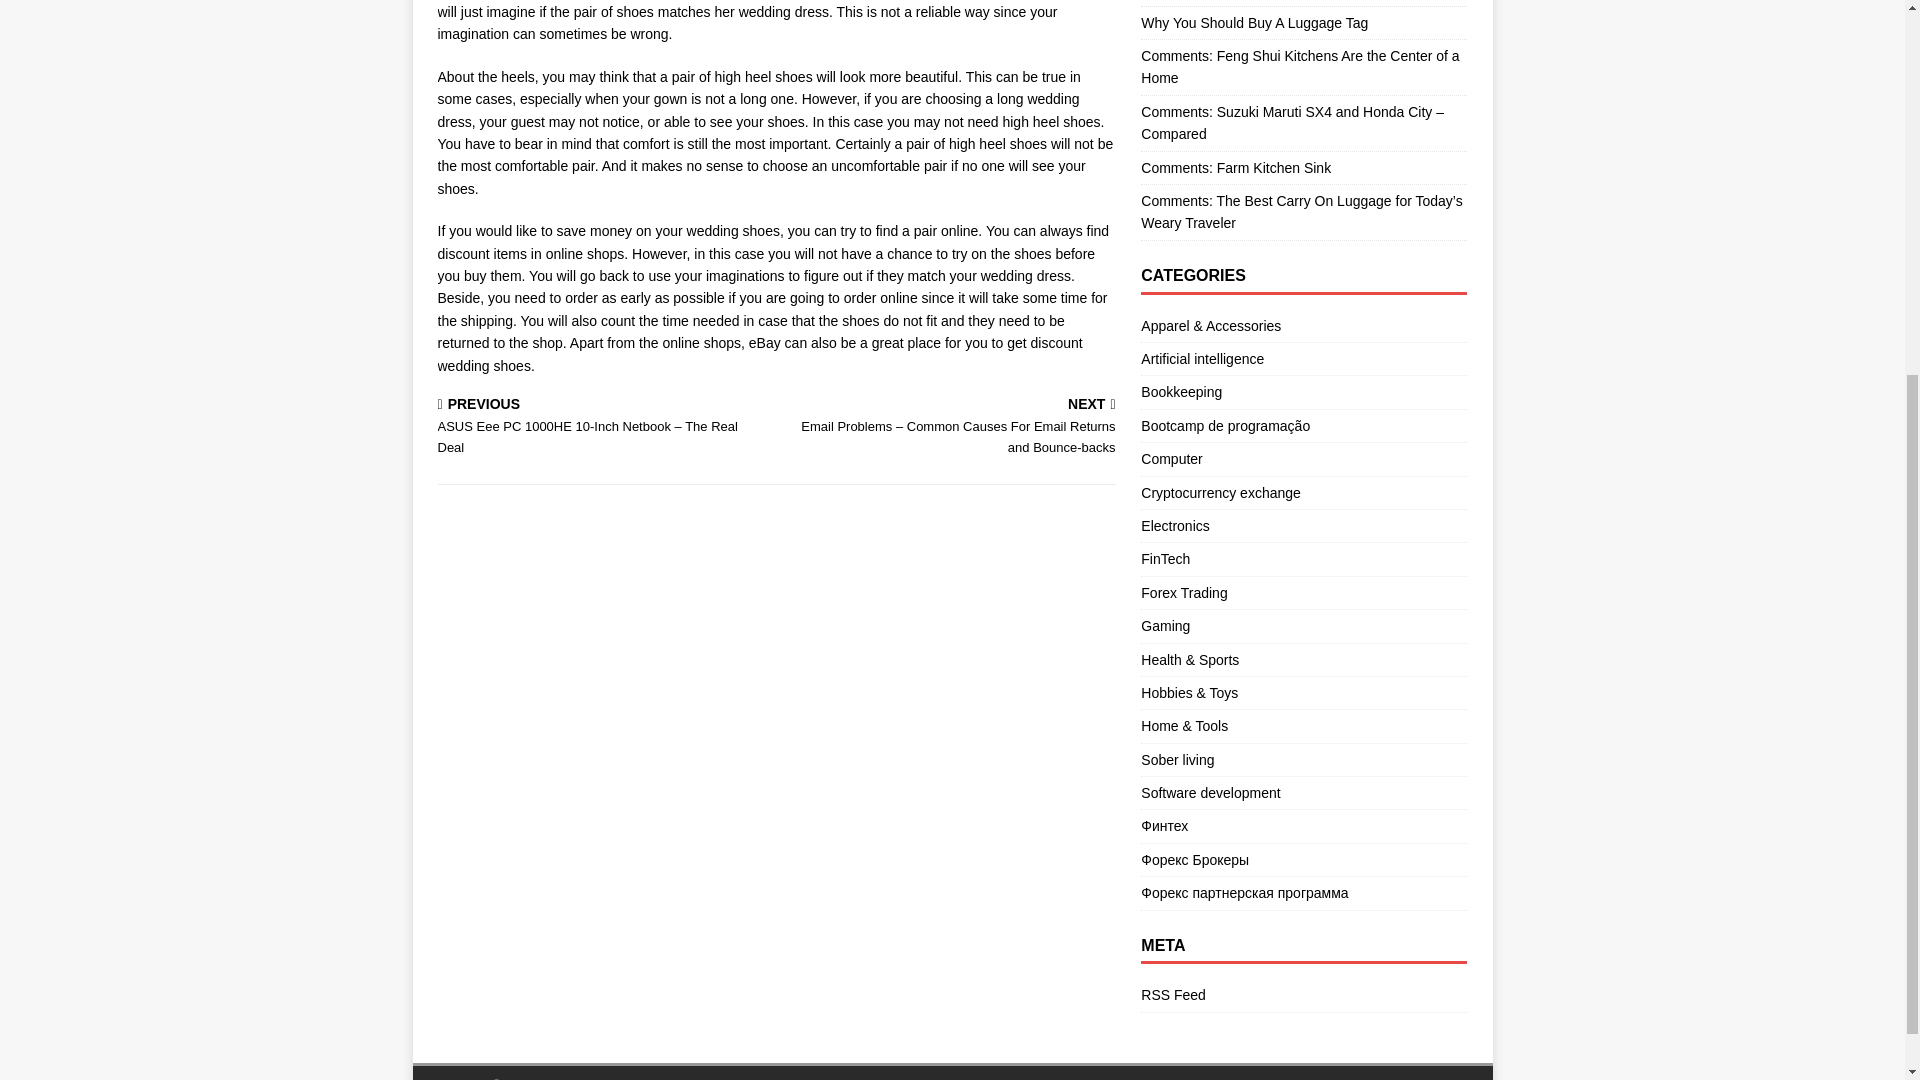 The height and width of the screenshot is (1080, 1920). What do you see at coordinates (1303, 492) in the screenshot?
I see `Cryptocurrency exchange` at bounding box center [1303, 492].